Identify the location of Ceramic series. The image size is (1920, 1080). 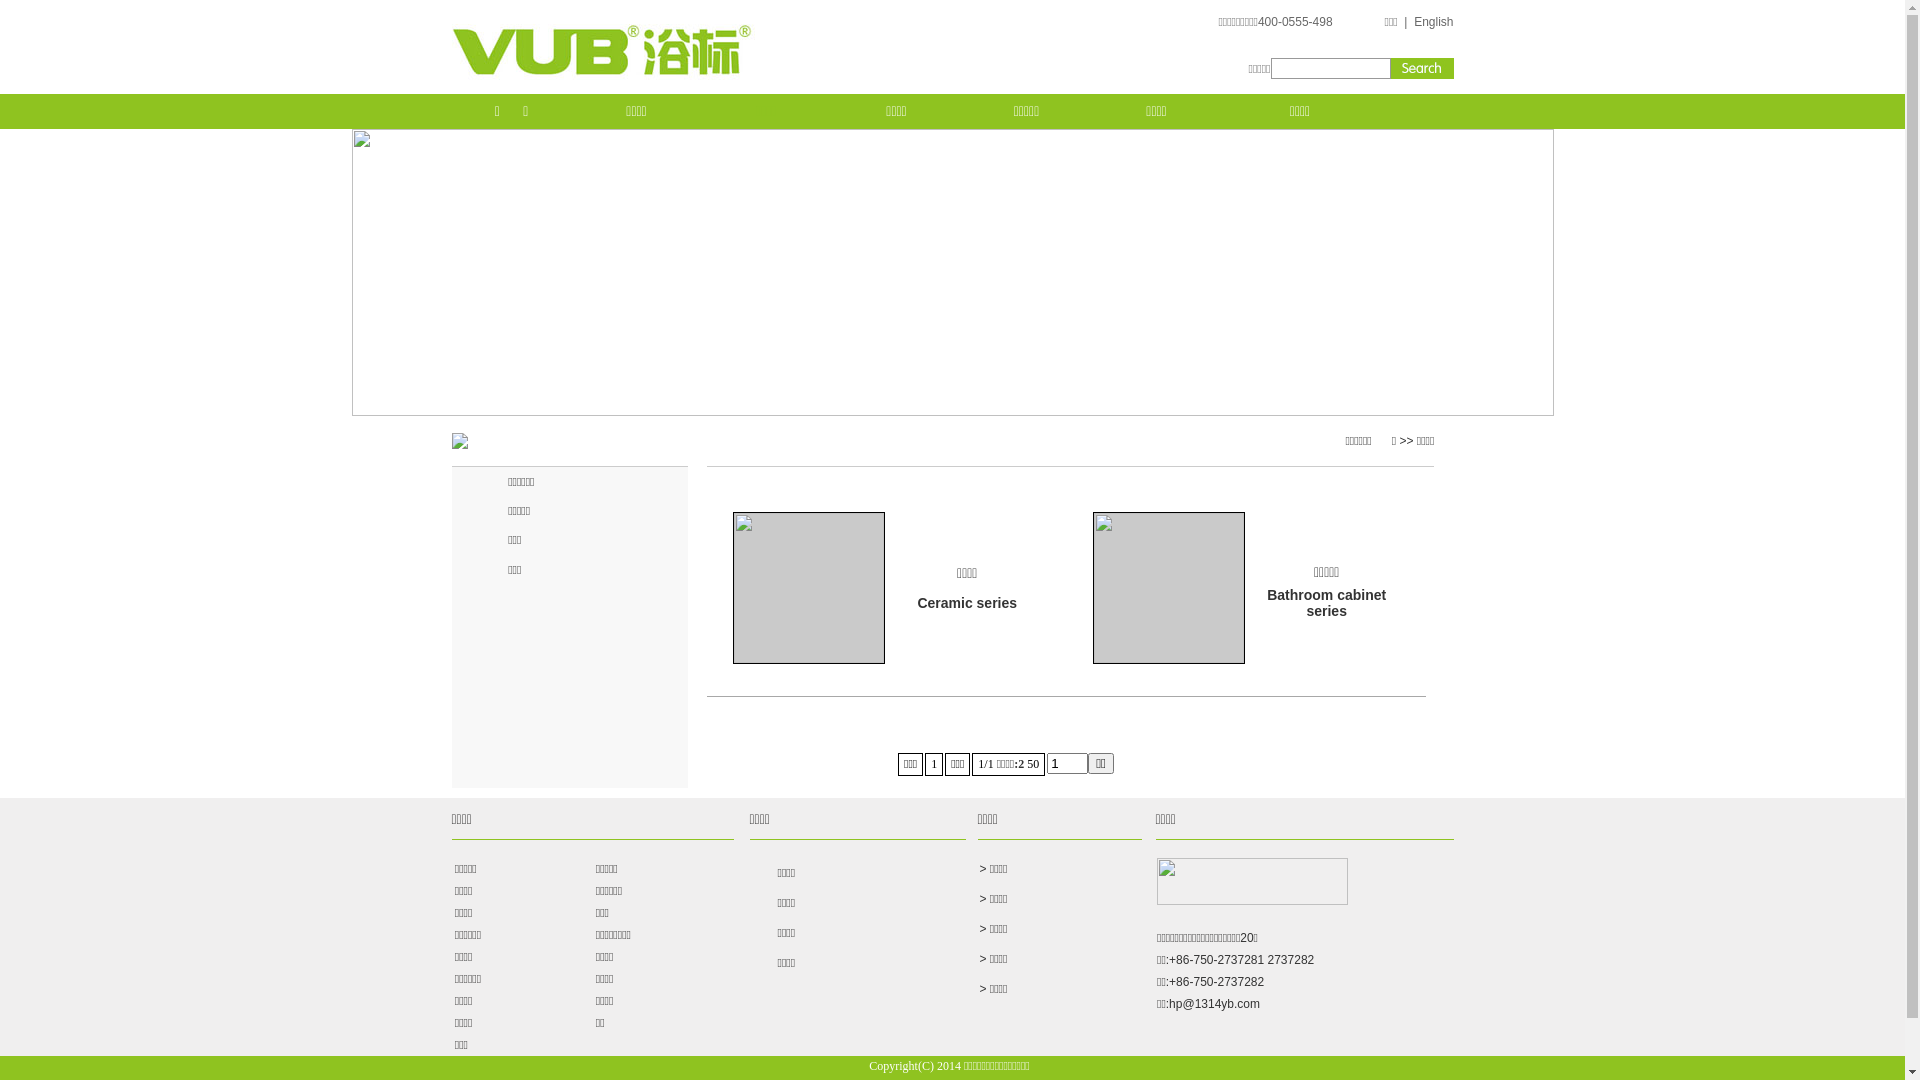
(967, 602).